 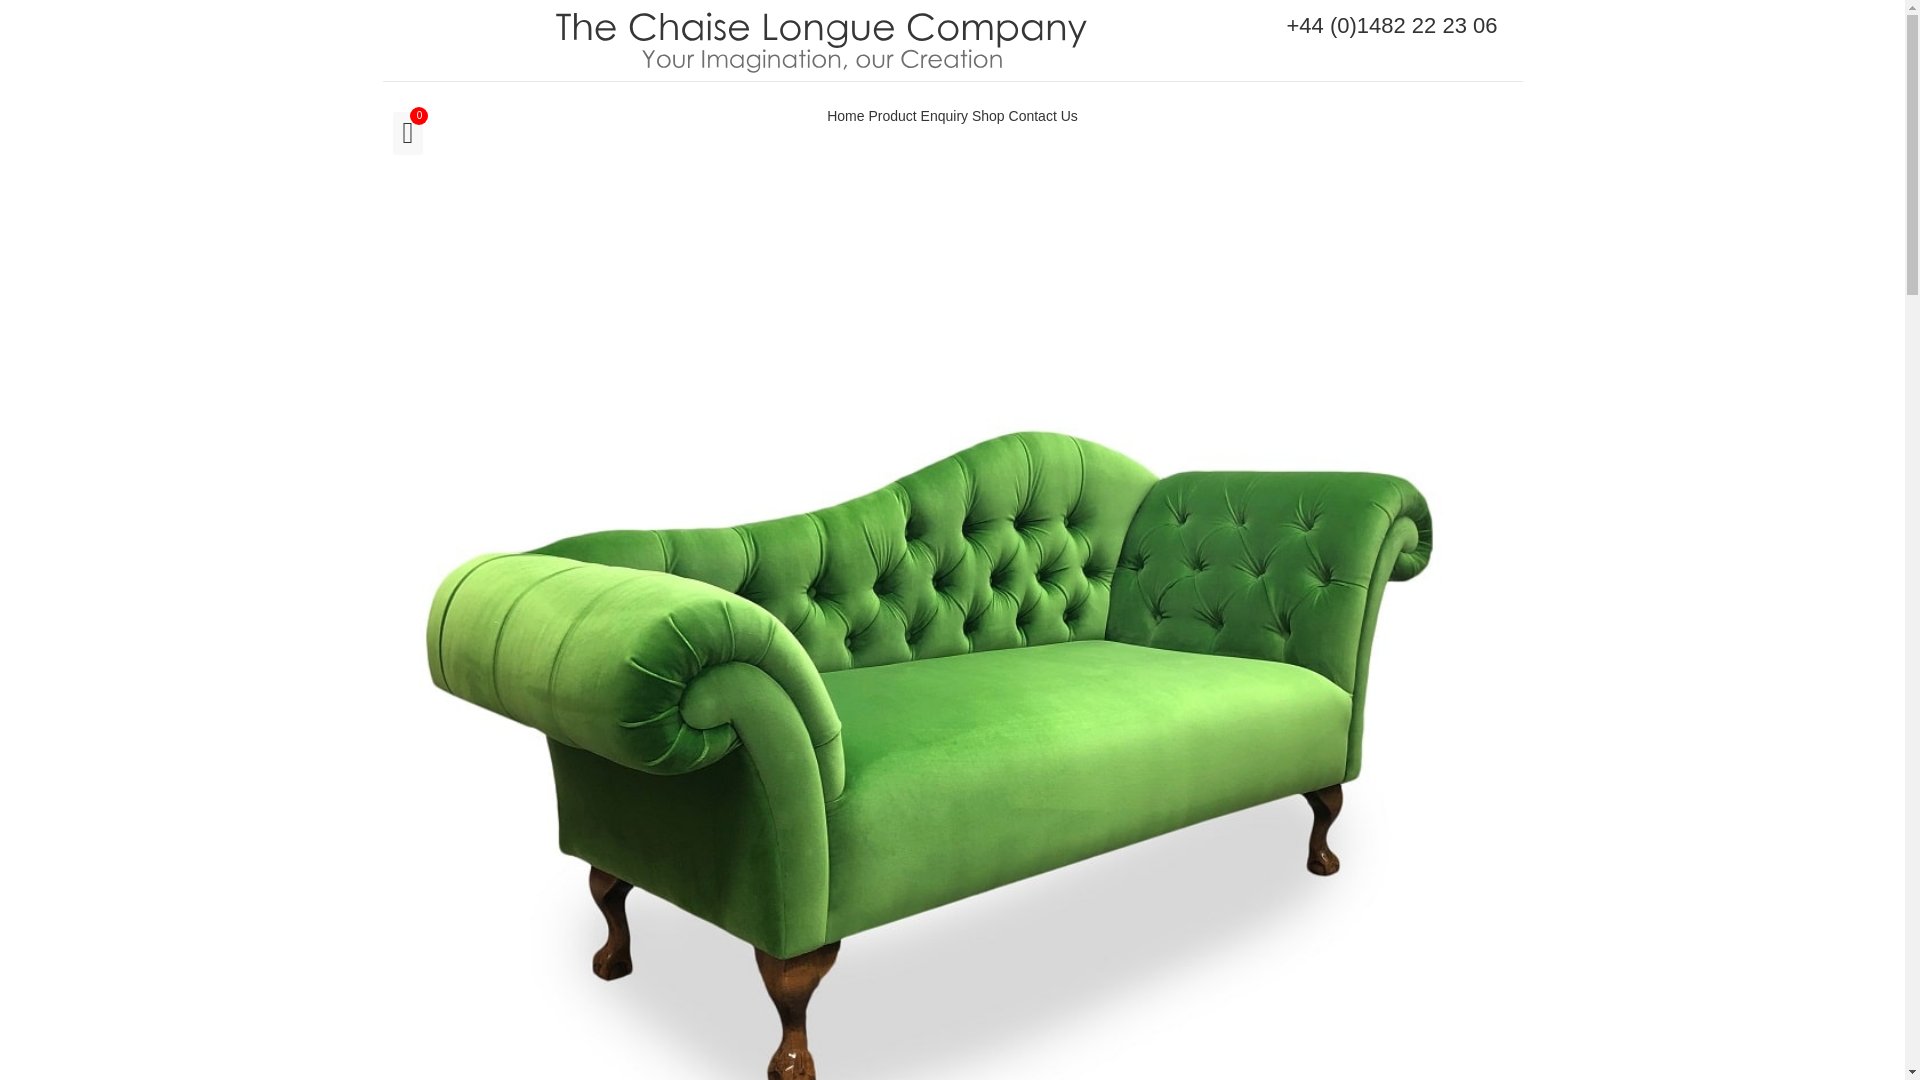 What do you see at coordinates (846, 116) in the screenshot?
I see `The Chaise Longue Co.` at bounding box center [846, 116].